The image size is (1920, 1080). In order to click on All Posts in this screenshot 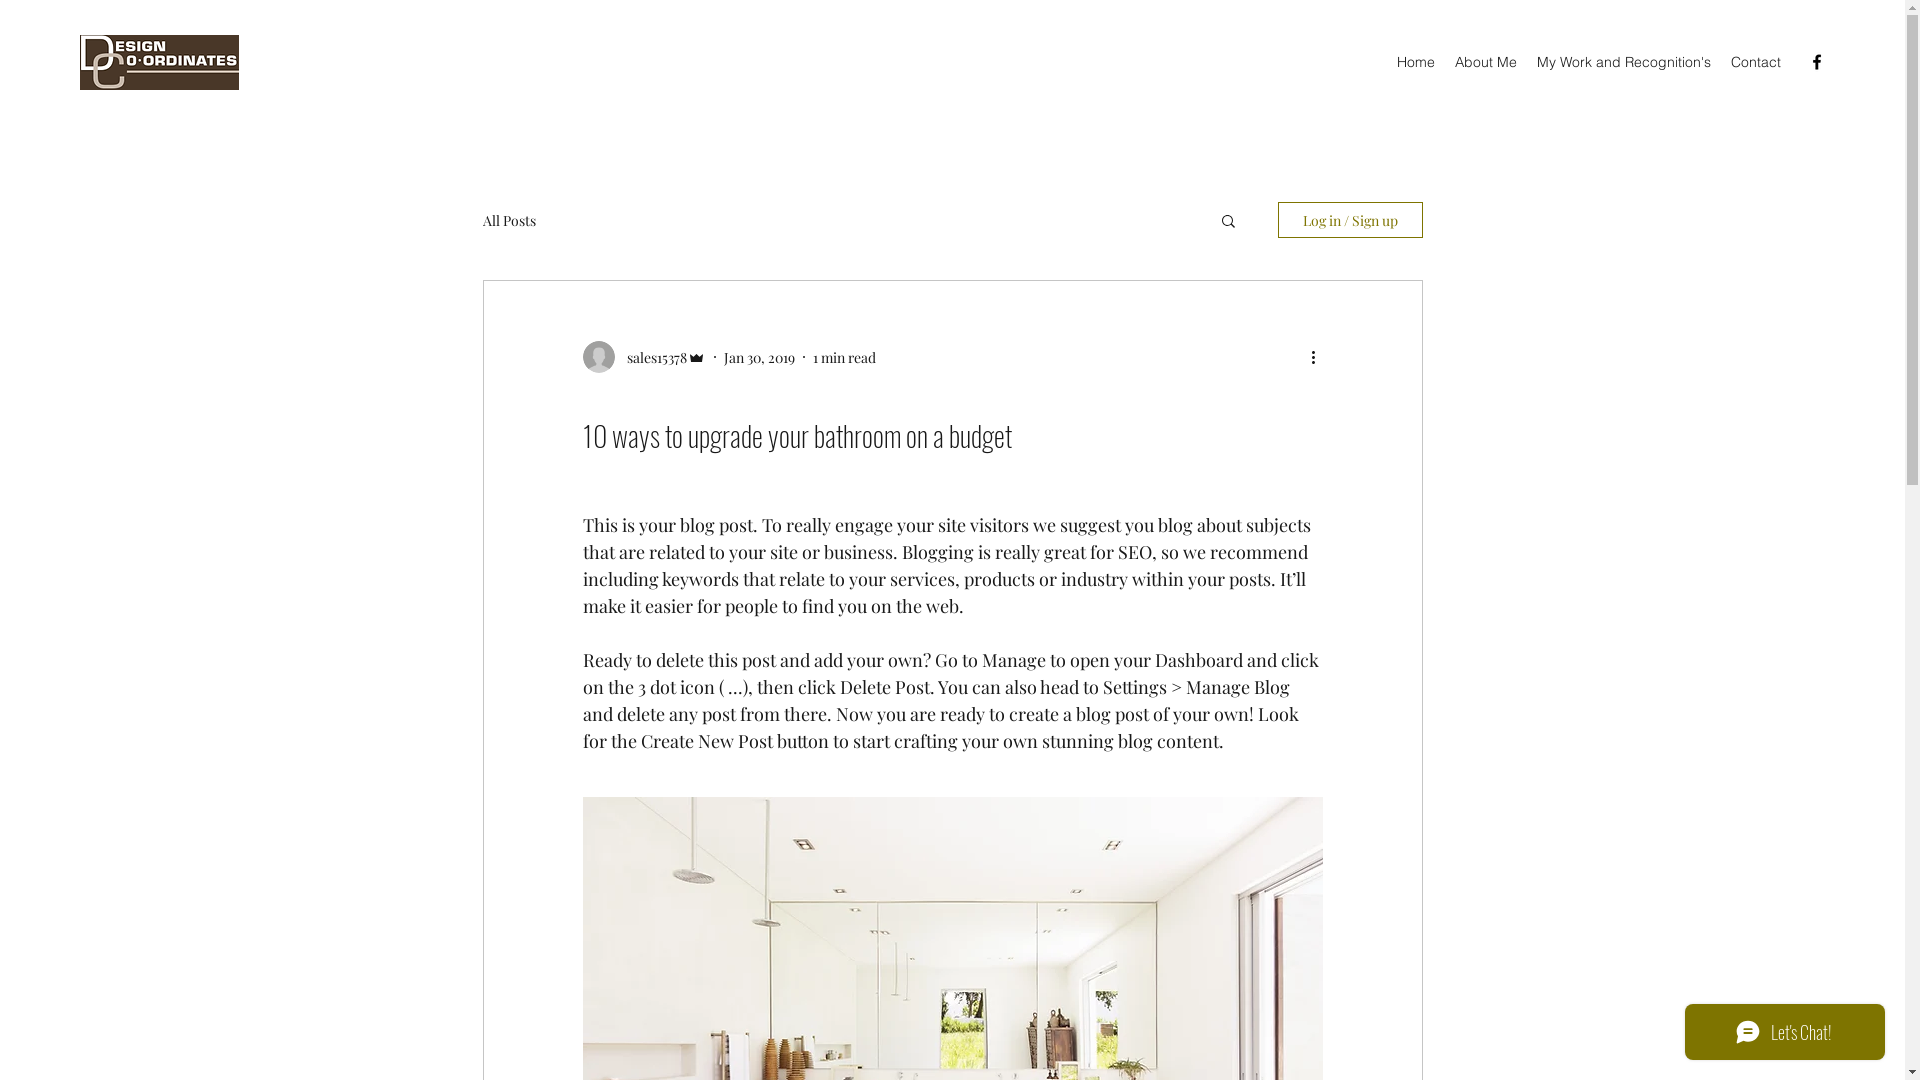, I will do `click(508, 220)`.